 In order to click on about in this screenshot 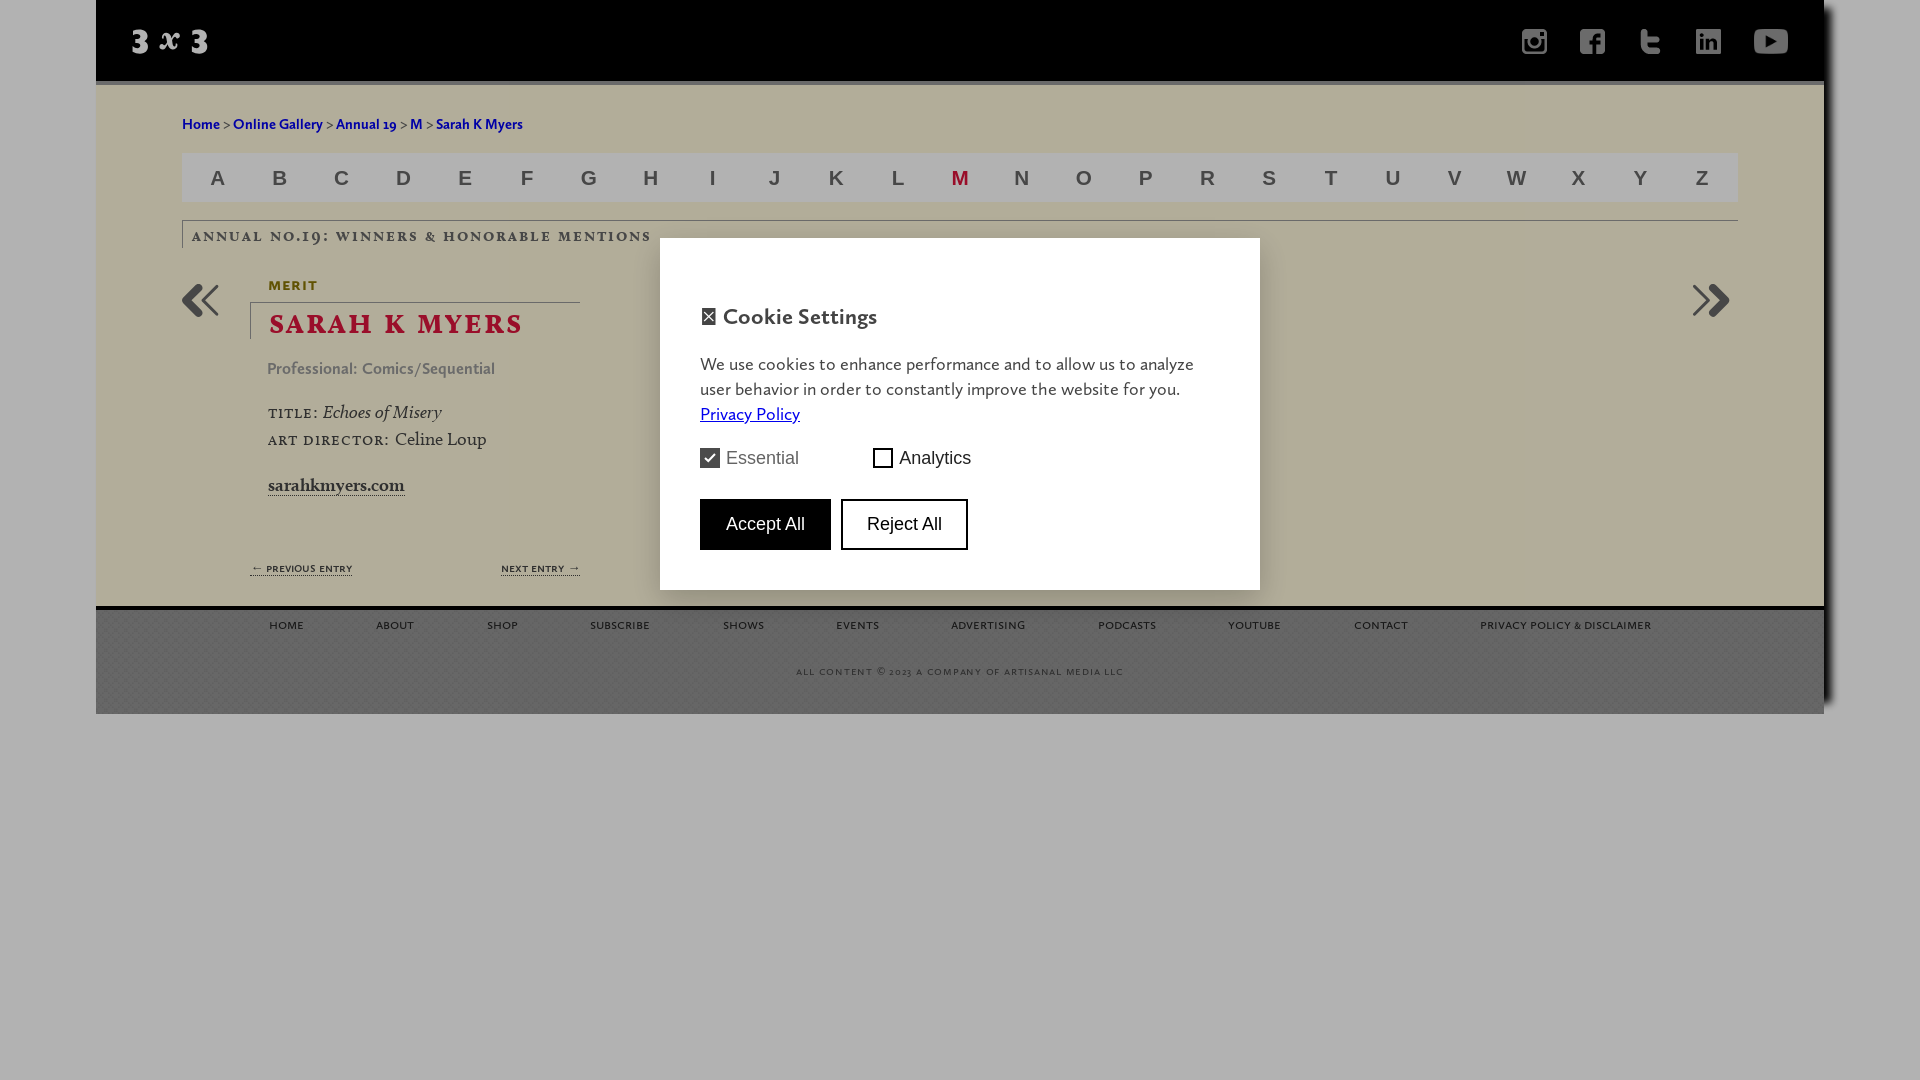, I will do `click(395, 624)`.